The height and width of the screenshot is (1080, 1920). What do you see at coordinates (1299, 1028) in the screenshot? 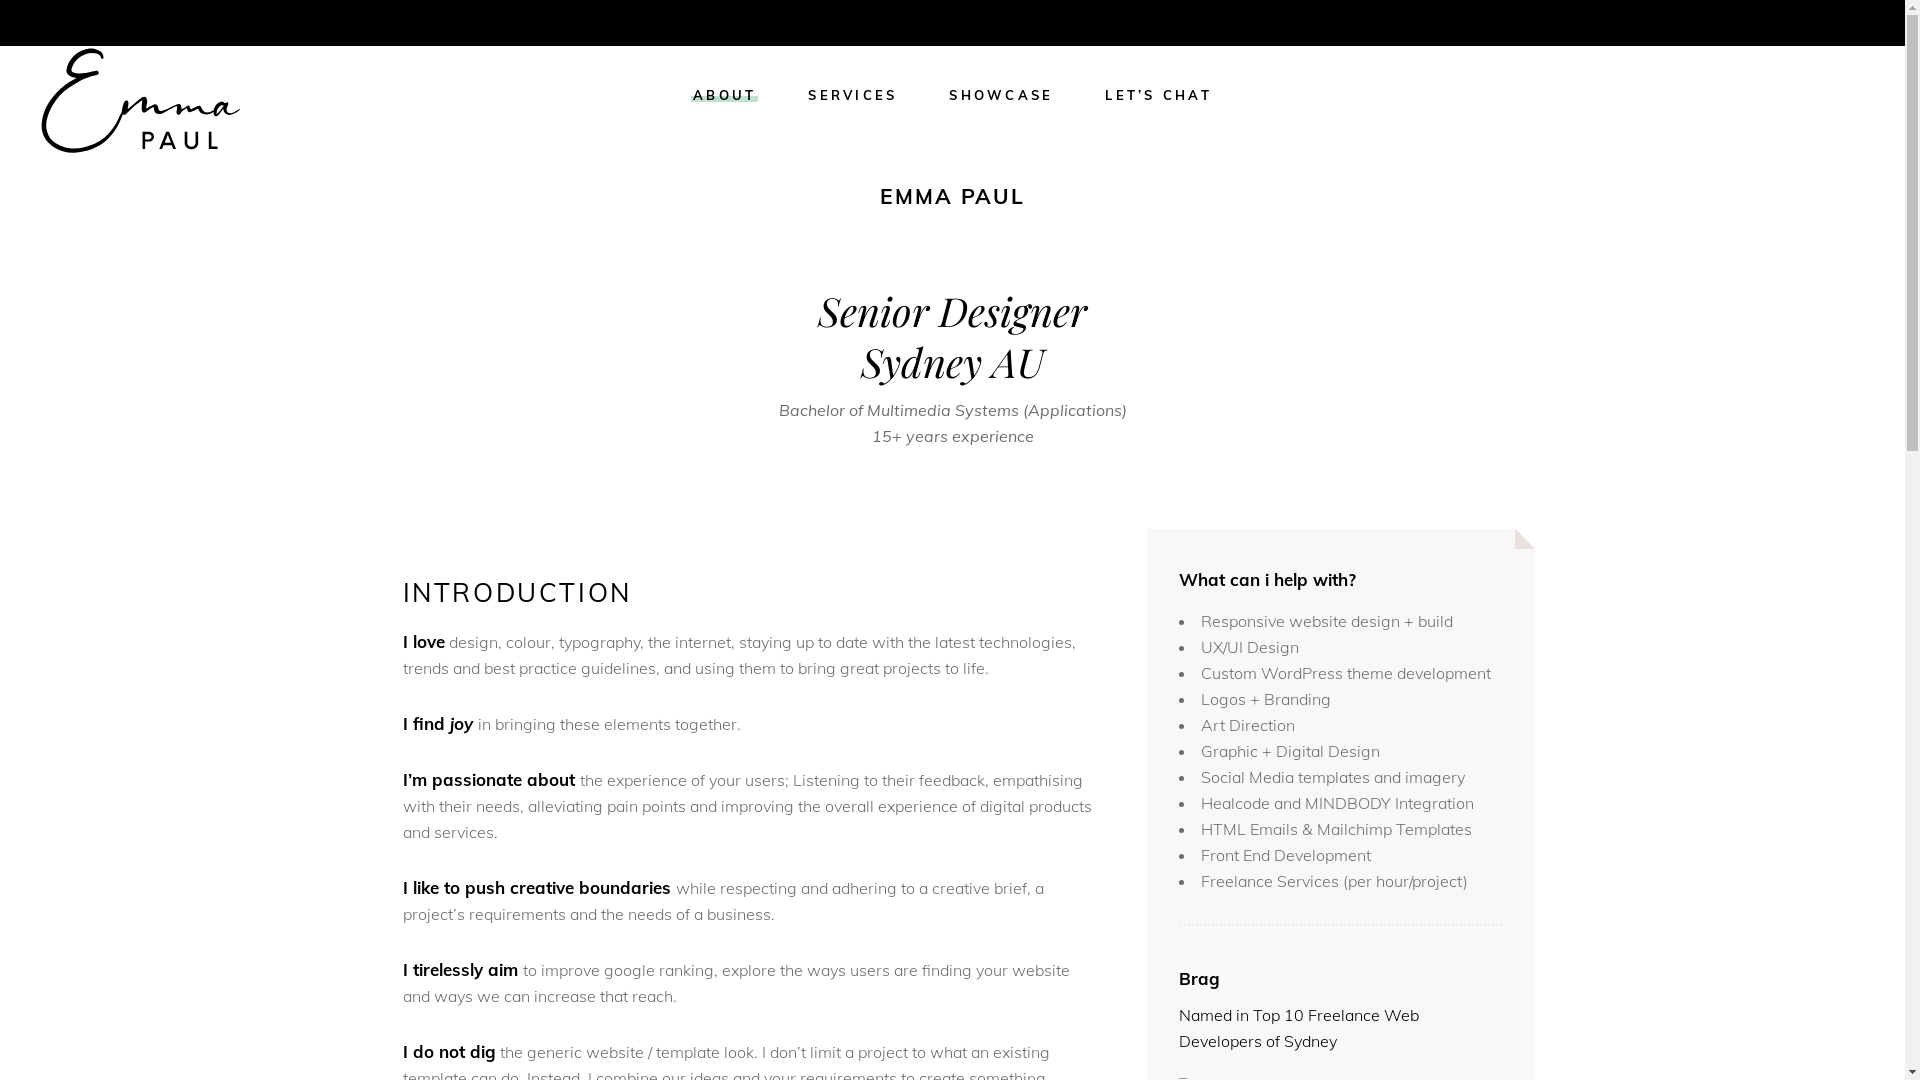
I see `Named in Top 10 Freelance Web Developers of Sydney` at bounding box center [1299, 1028].